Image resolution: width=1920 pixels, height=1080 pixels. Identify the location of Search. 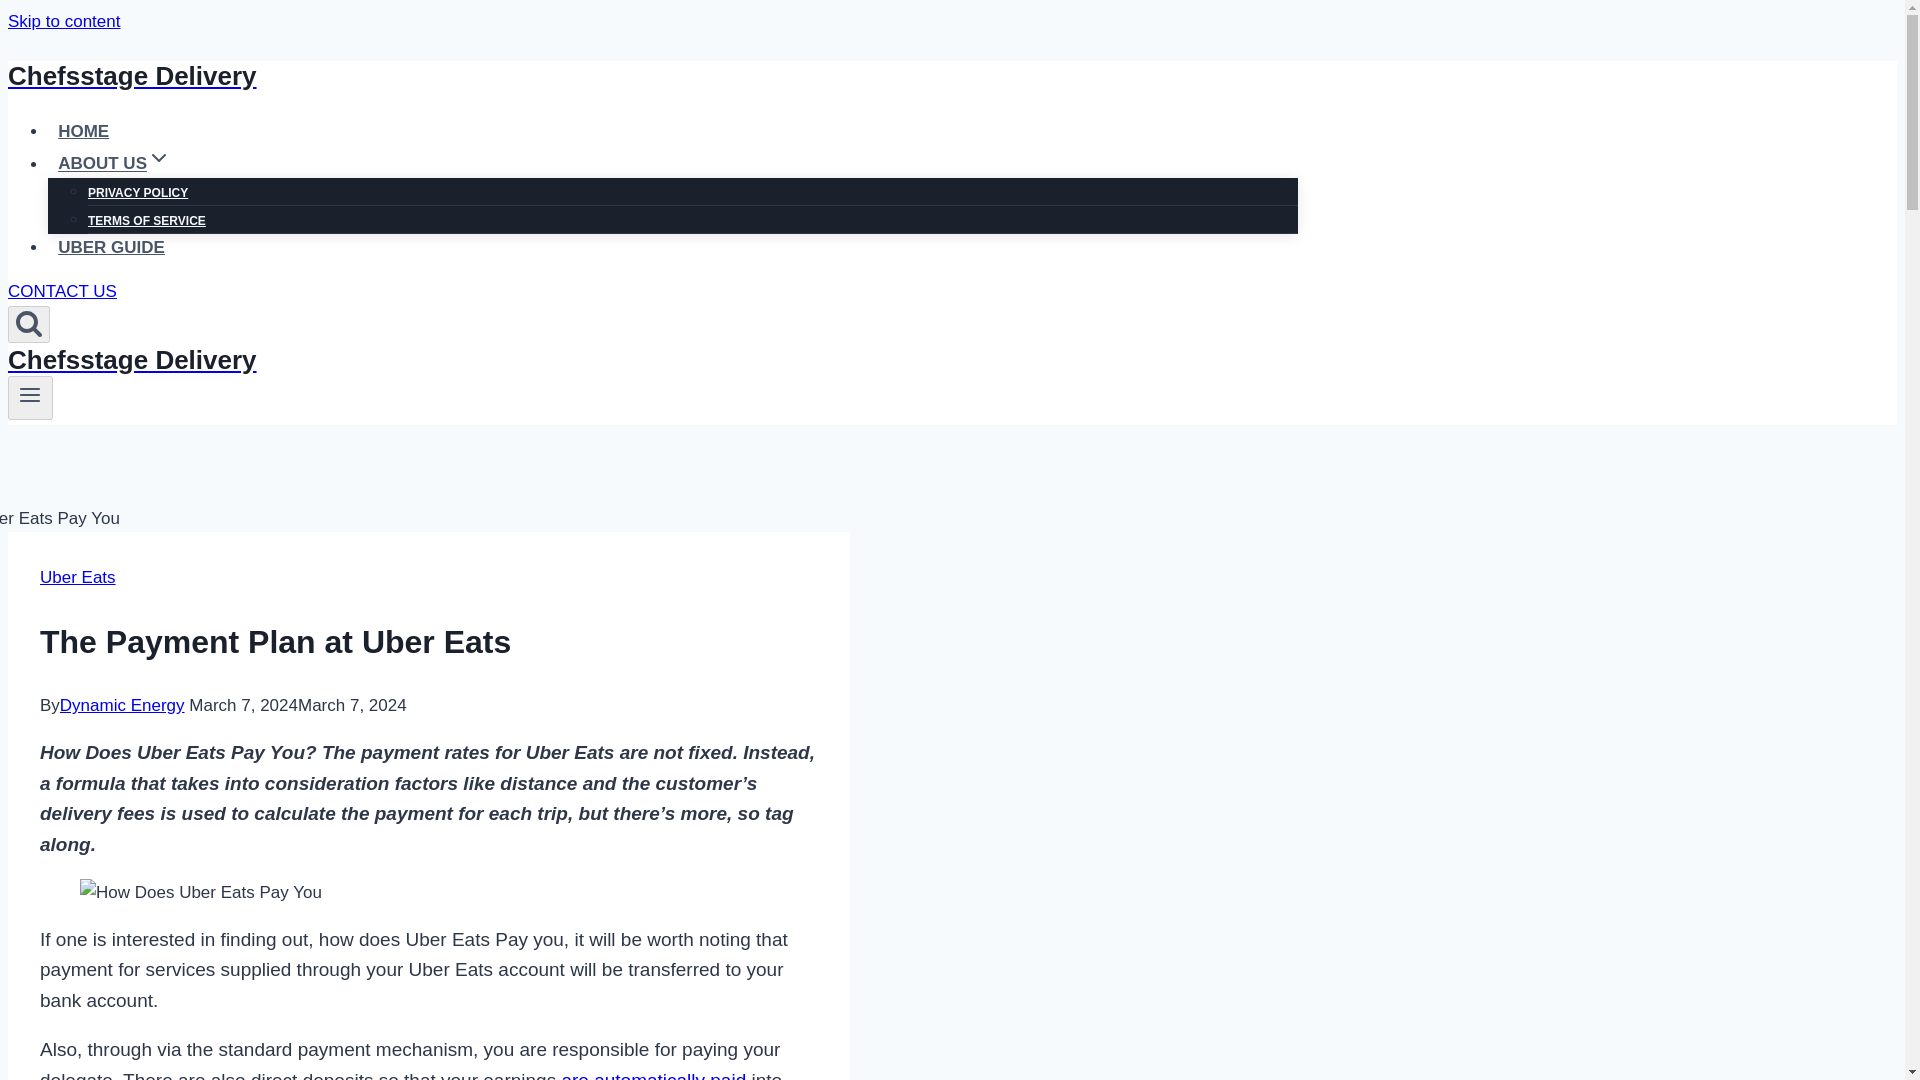
(28, 324).